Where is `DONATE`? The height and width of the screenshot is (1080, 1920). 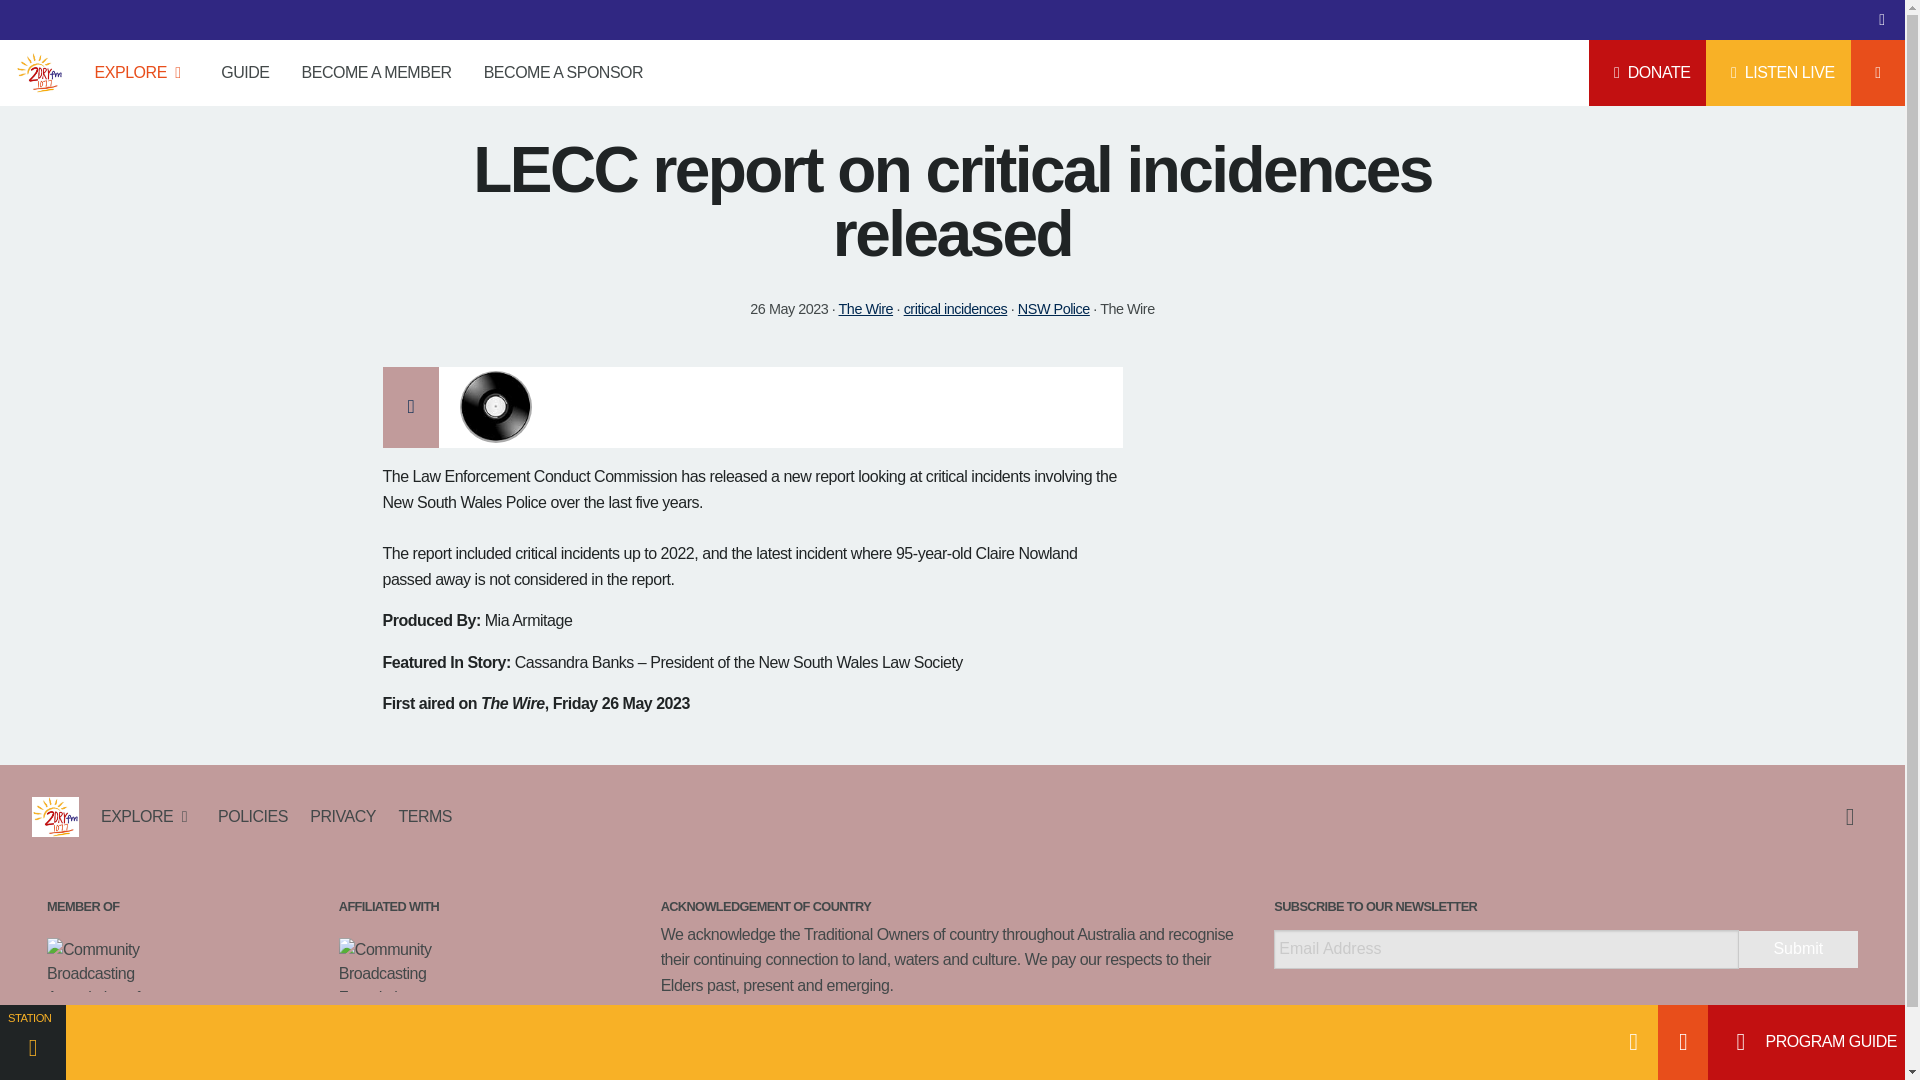 DONATE is located at coordinates (1648, 72).